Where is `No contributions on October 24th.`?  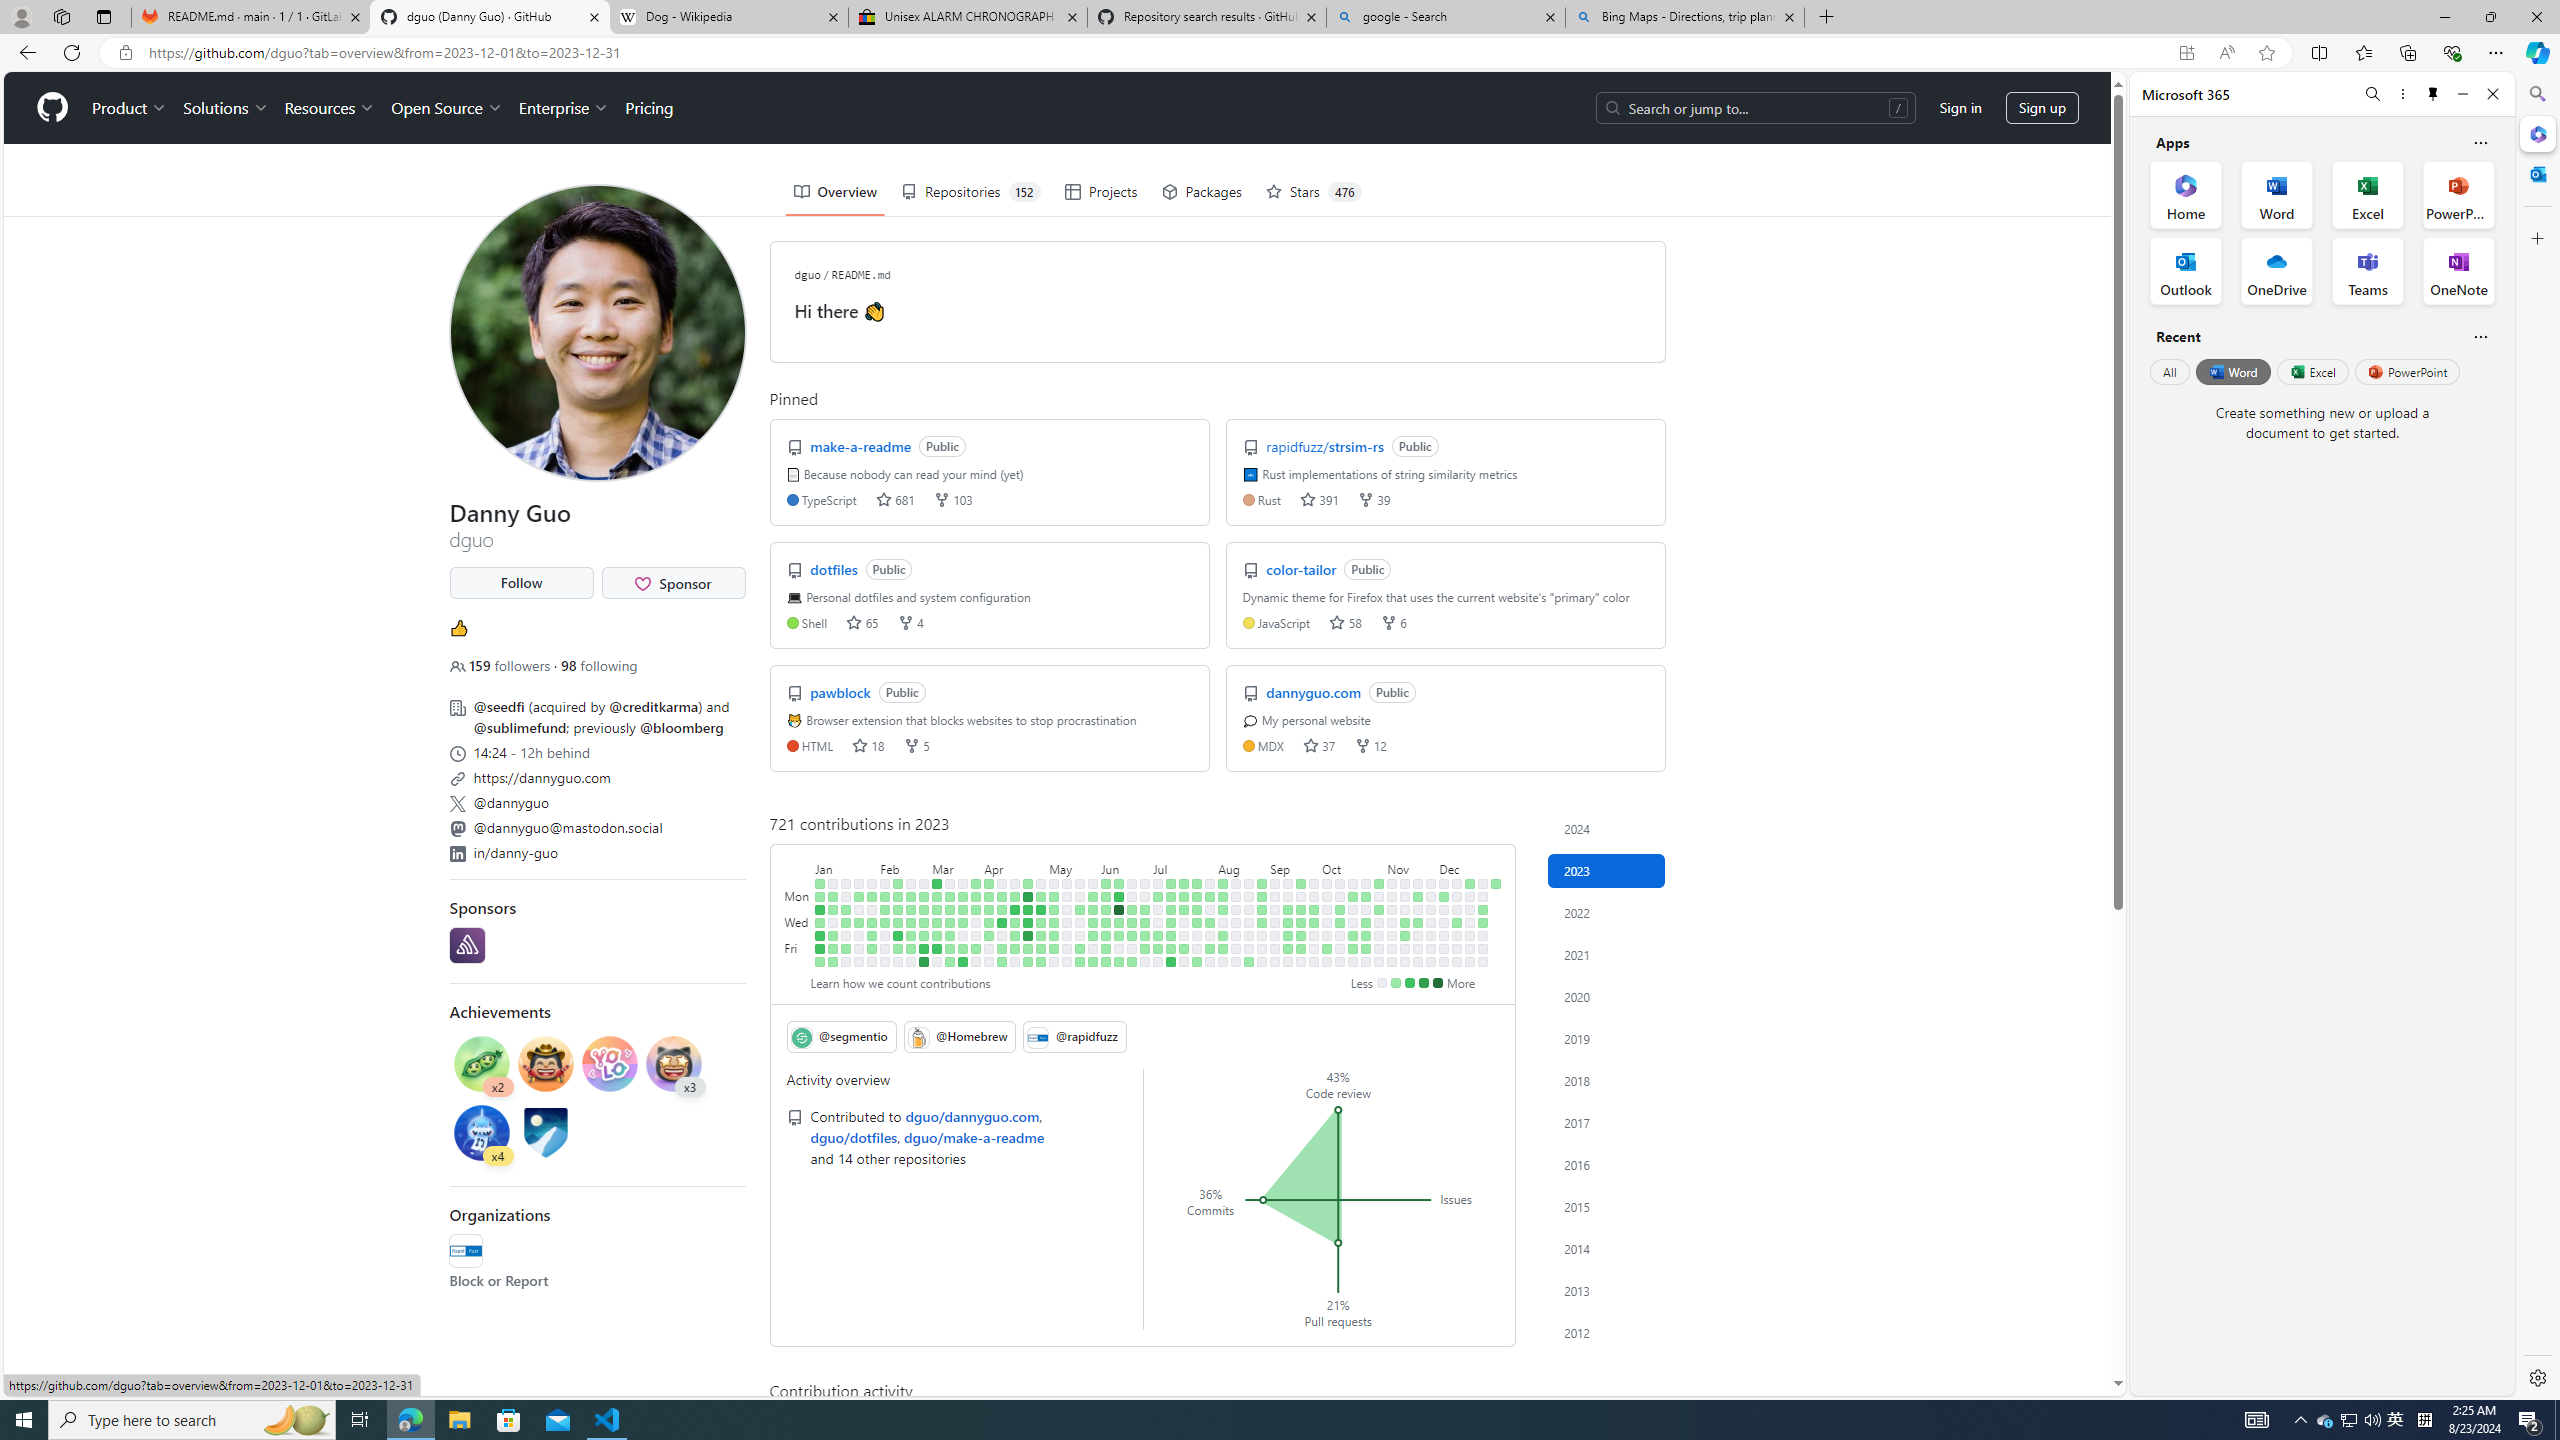 No contributions on October 24th. is located at coordinates (1366, 909).